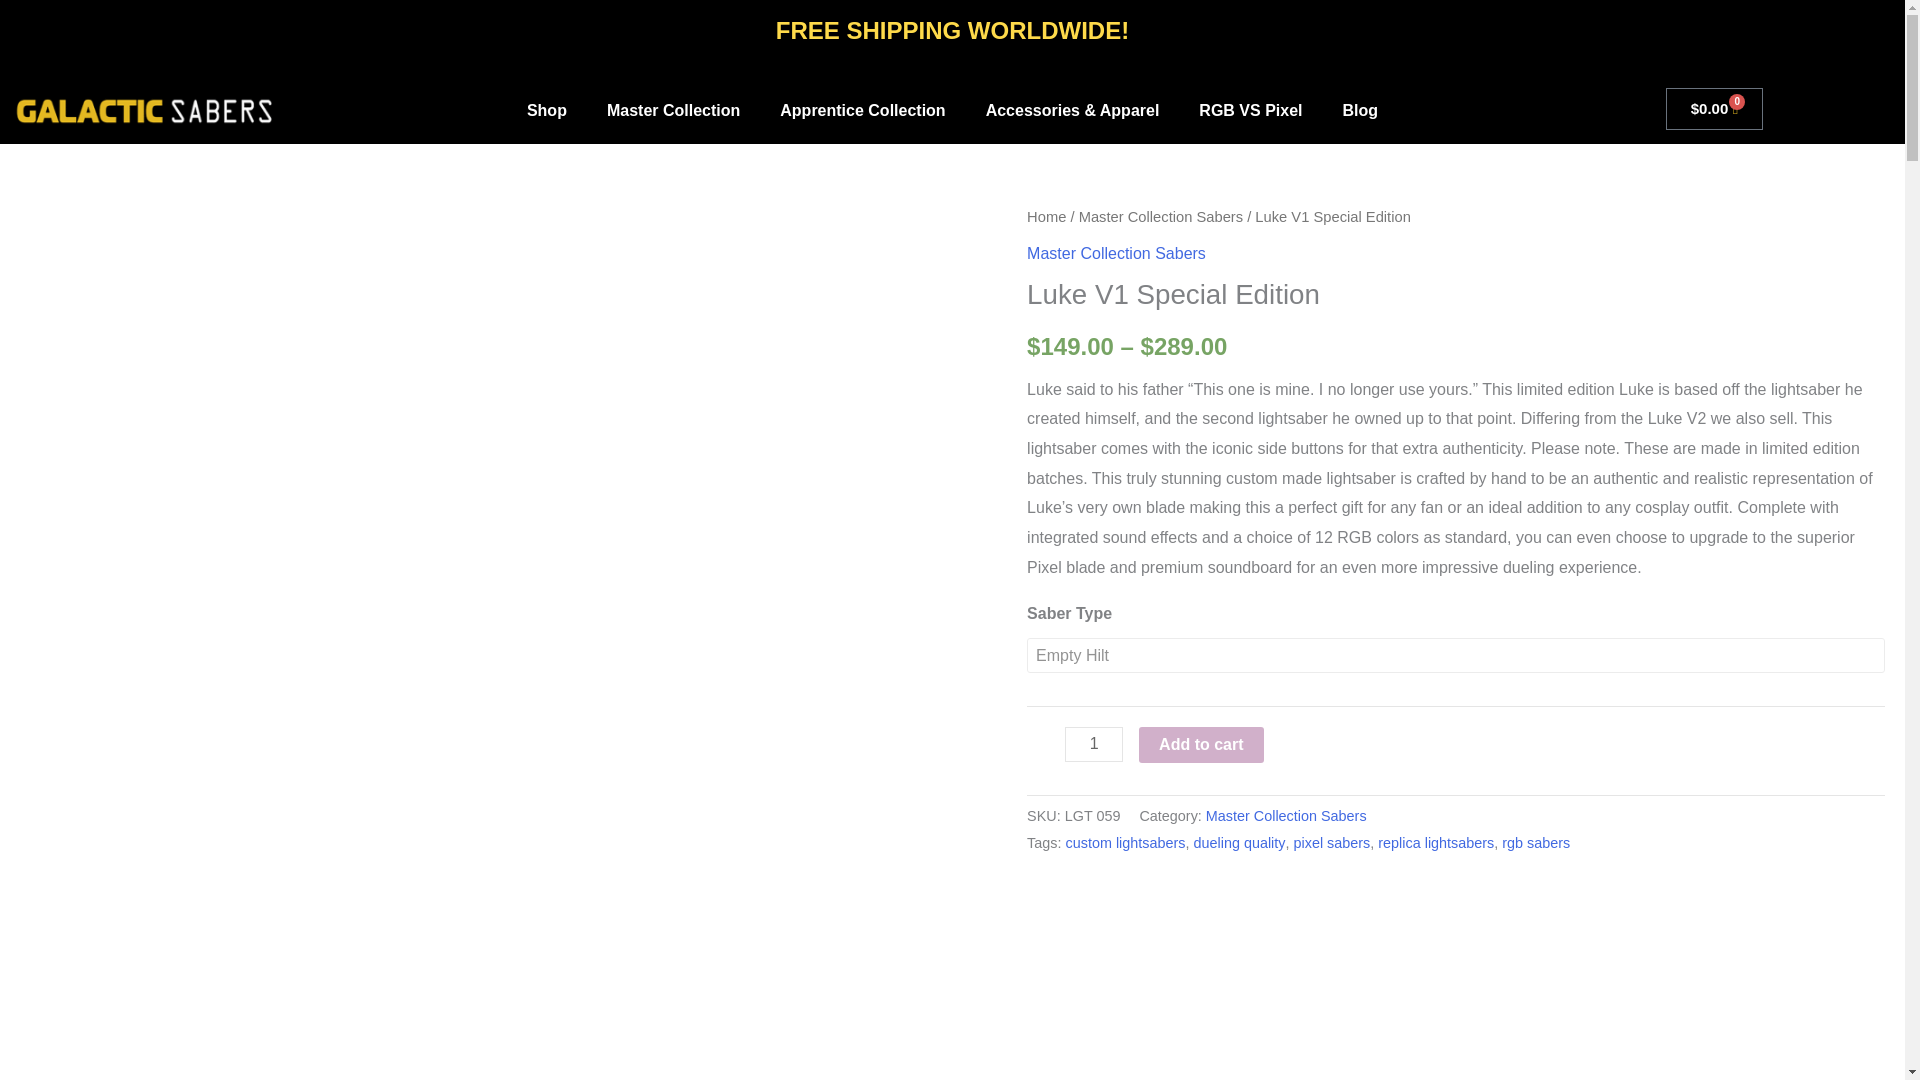 This screenshot has width=1920, height=1080. I want to click on custom lightsabers, so click(1126, 842).